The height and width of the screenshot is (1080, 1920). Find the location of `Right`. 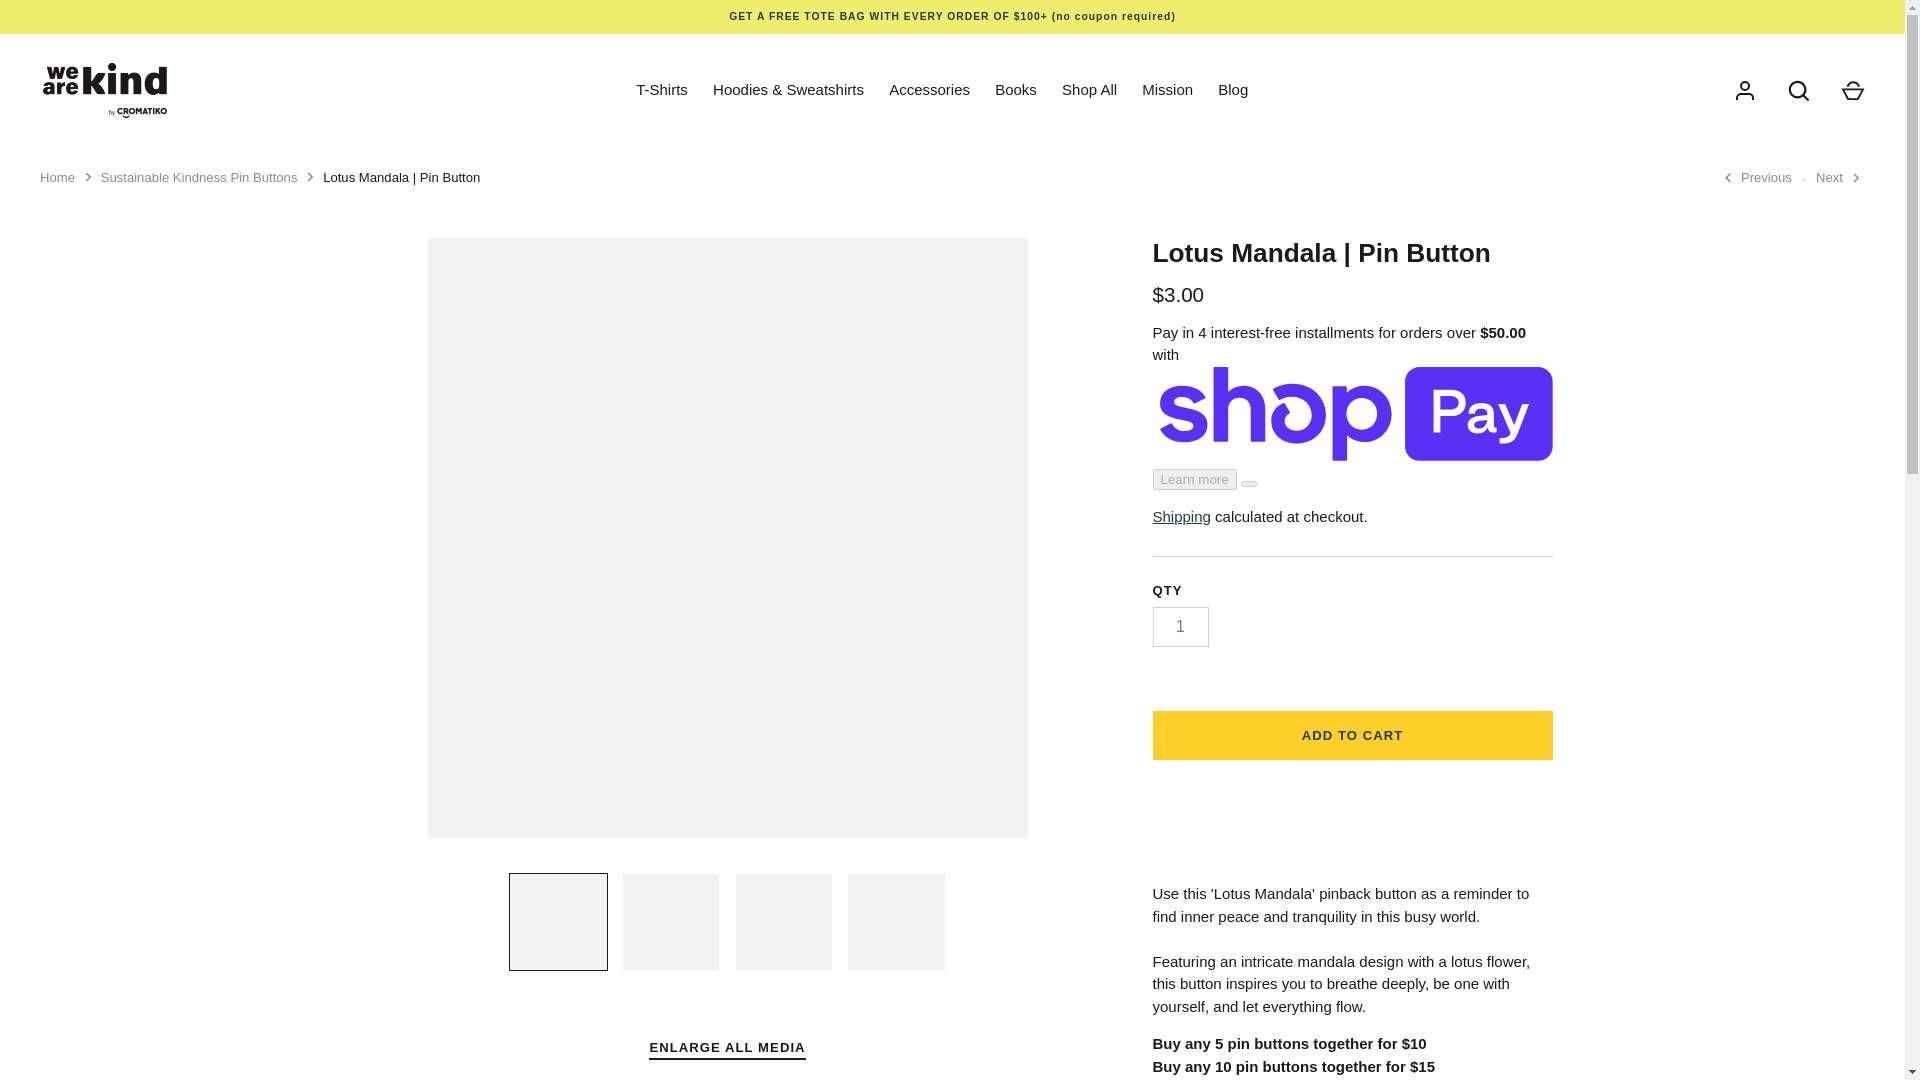

Right is located at coordinates (1856, 178).